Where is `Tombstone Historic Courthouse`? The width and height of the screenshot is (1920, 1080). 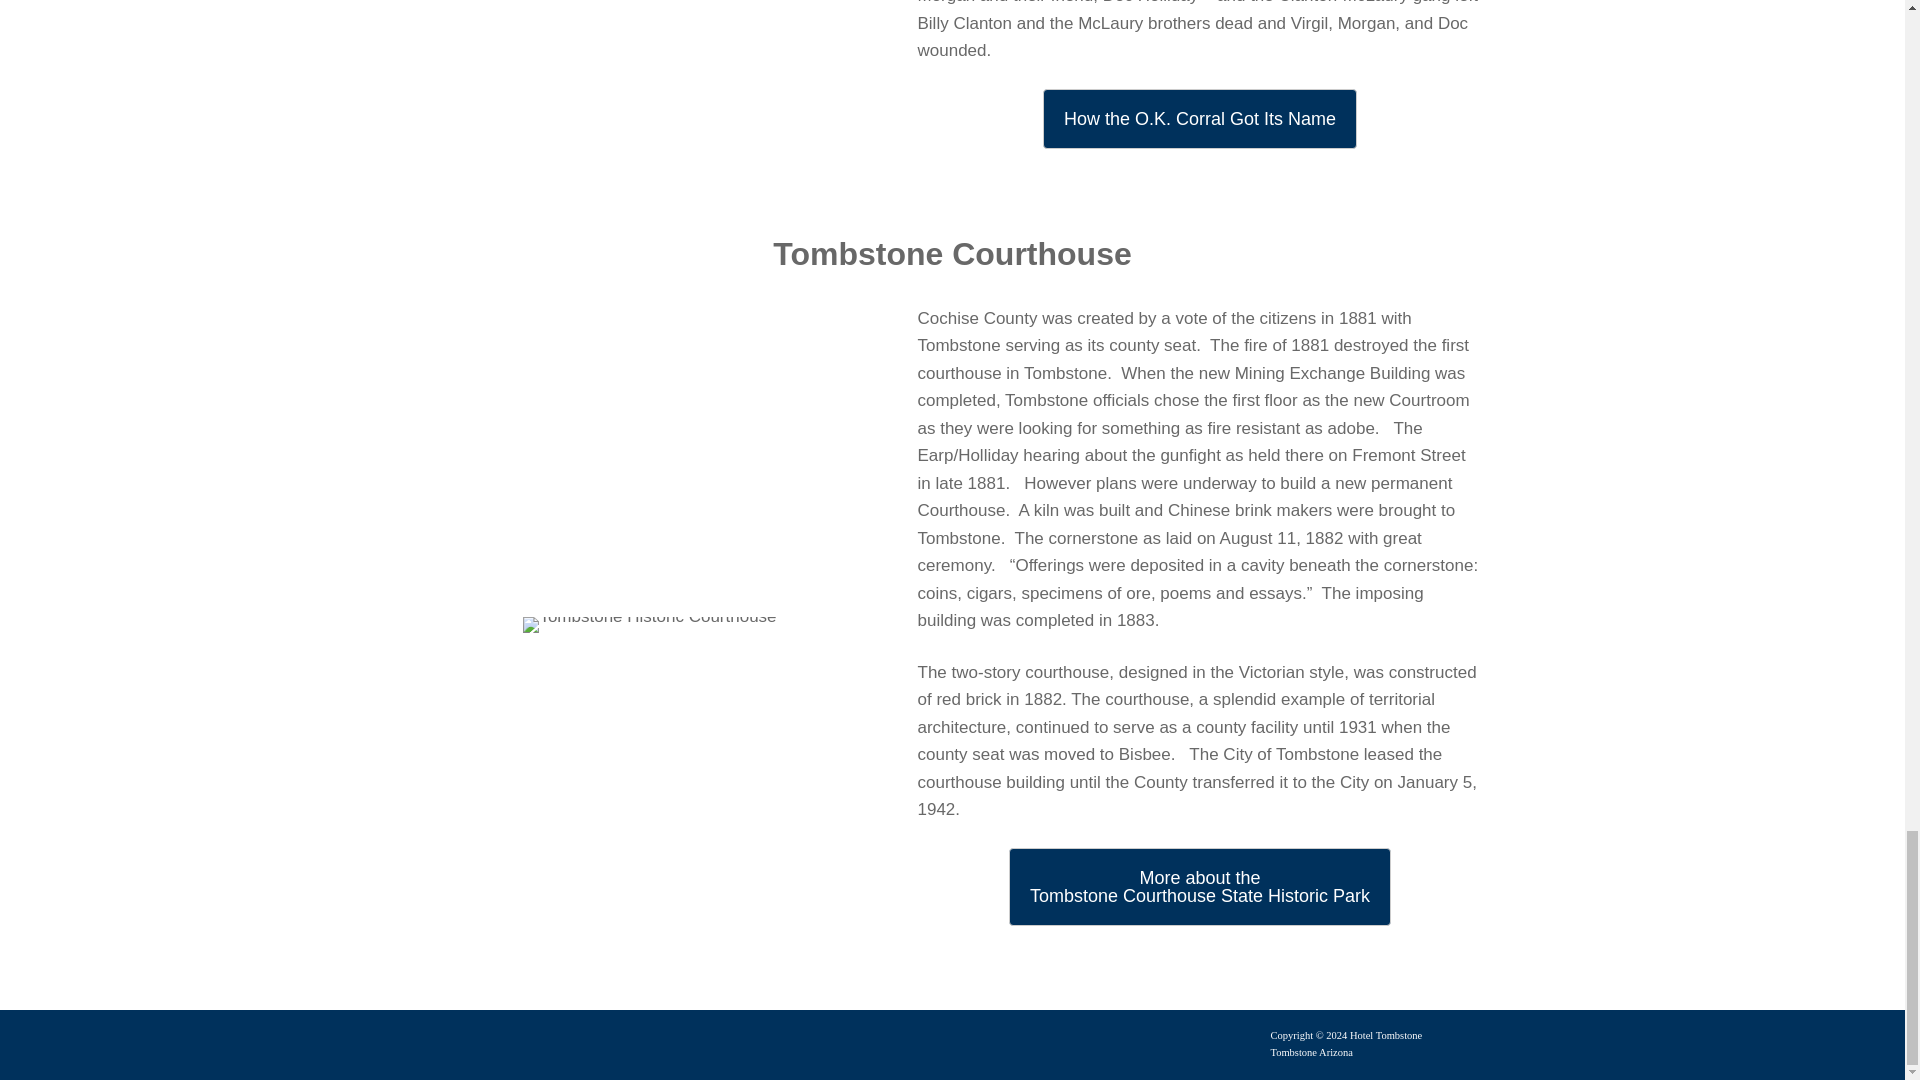 Tombstone Historic Courthouse is located at coordinates (1200, 886).